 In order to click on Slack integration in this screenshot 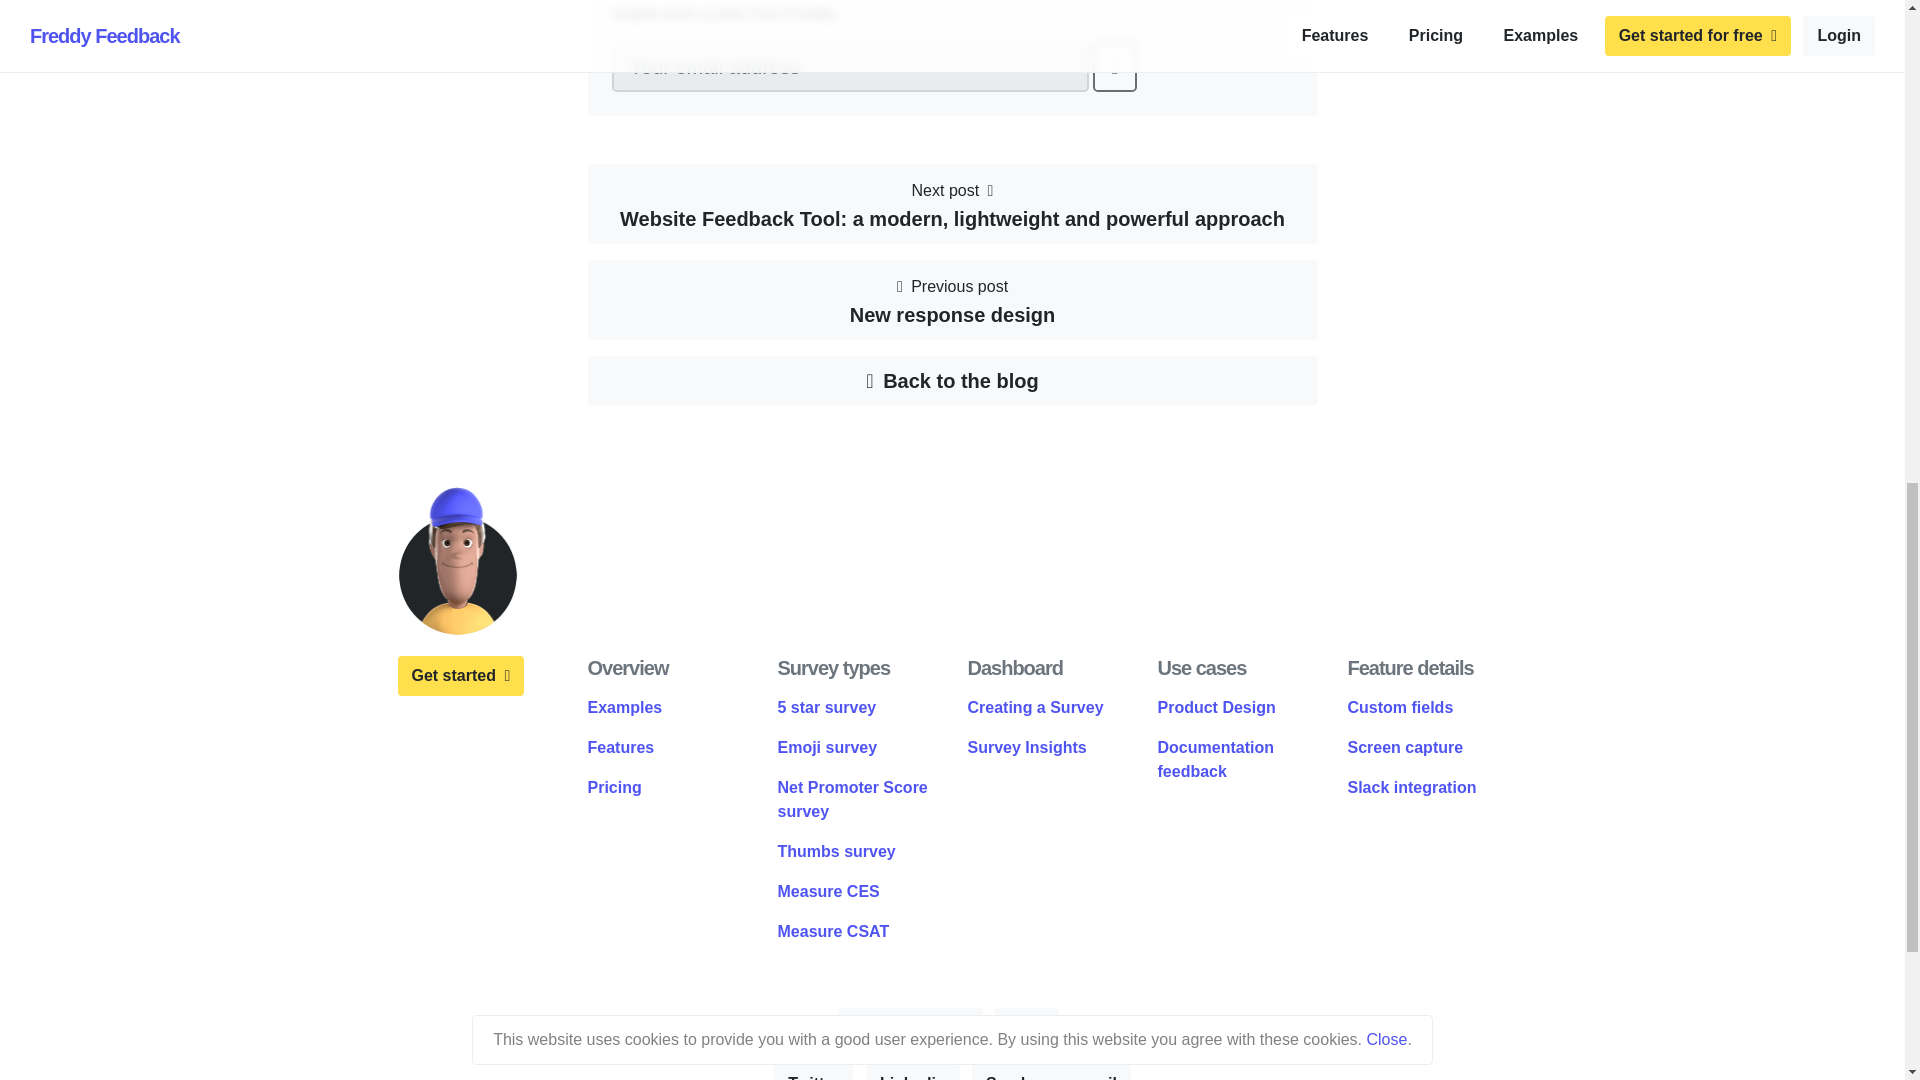, I will do `click(460, 675)`.